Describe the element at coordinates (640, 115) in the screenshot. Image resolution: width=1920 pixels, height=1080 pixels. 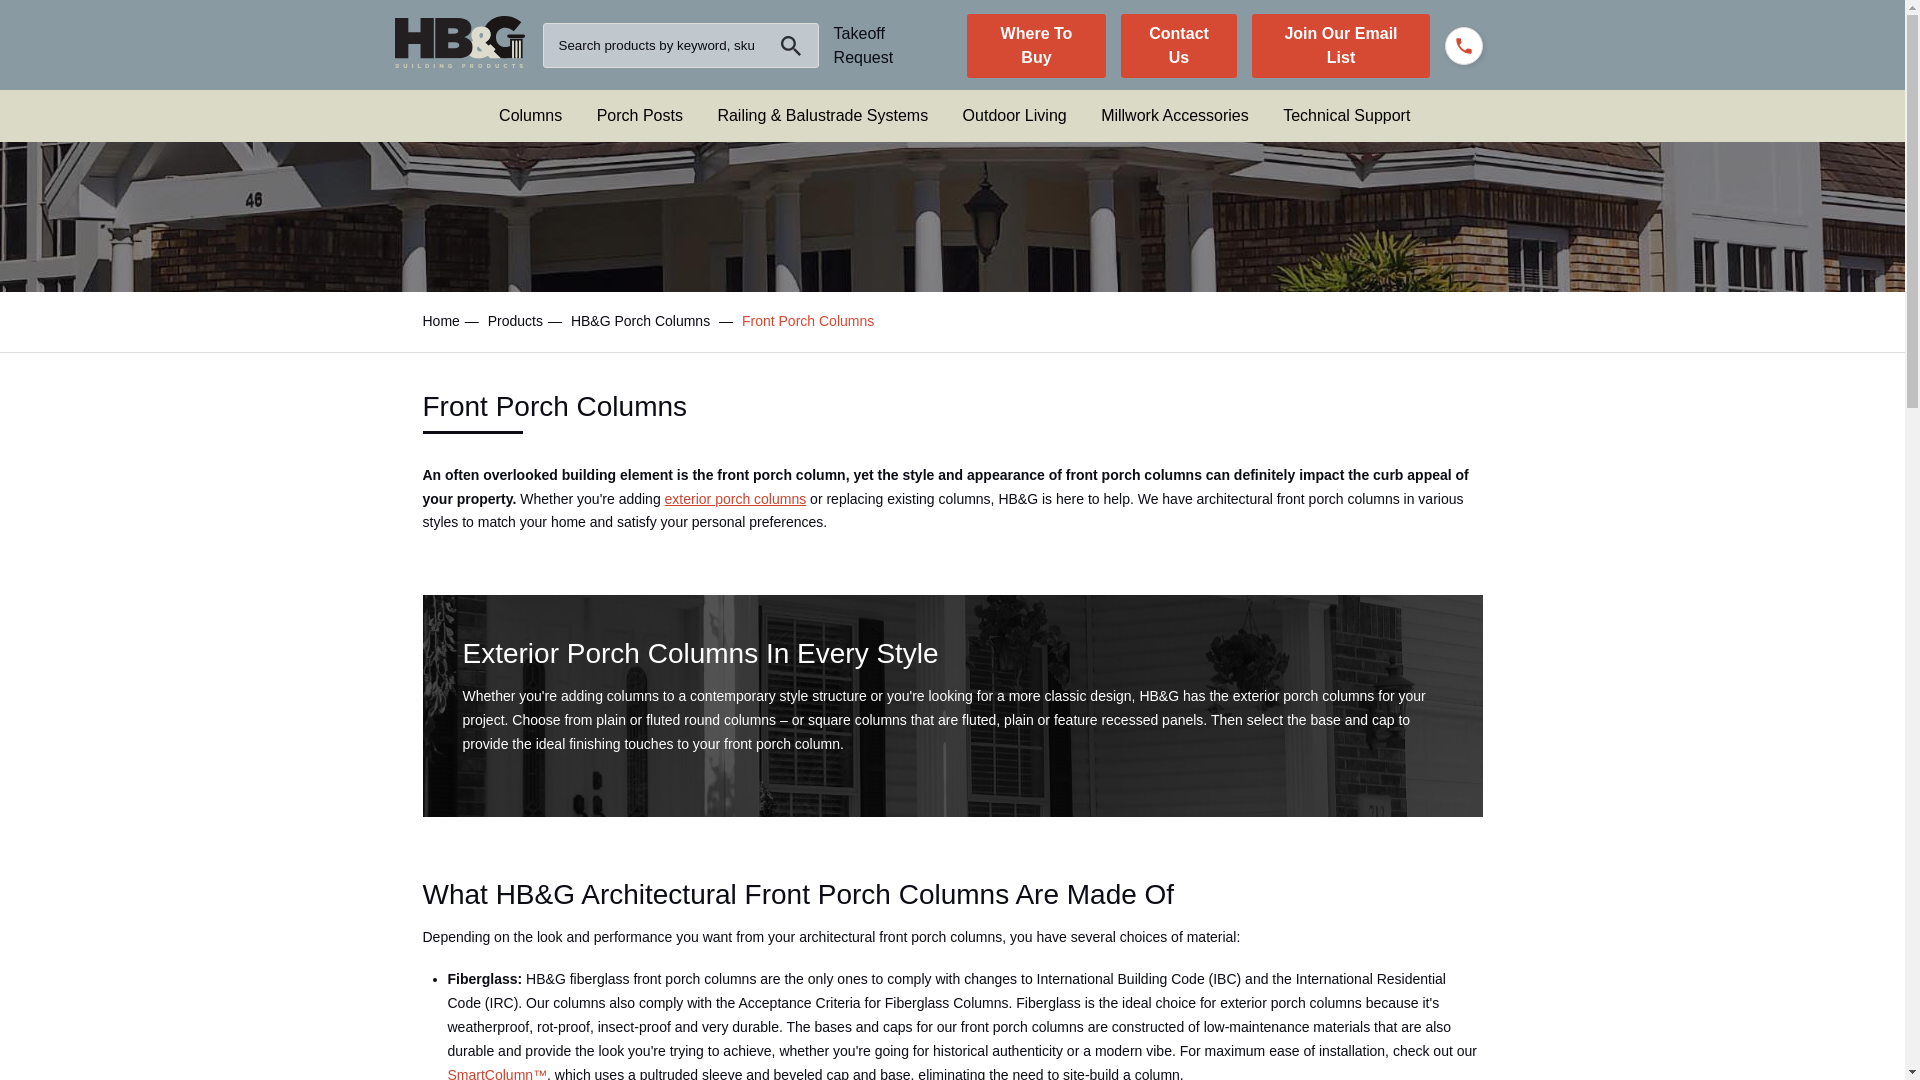
I see `Wooden Porch Posts` at that location.